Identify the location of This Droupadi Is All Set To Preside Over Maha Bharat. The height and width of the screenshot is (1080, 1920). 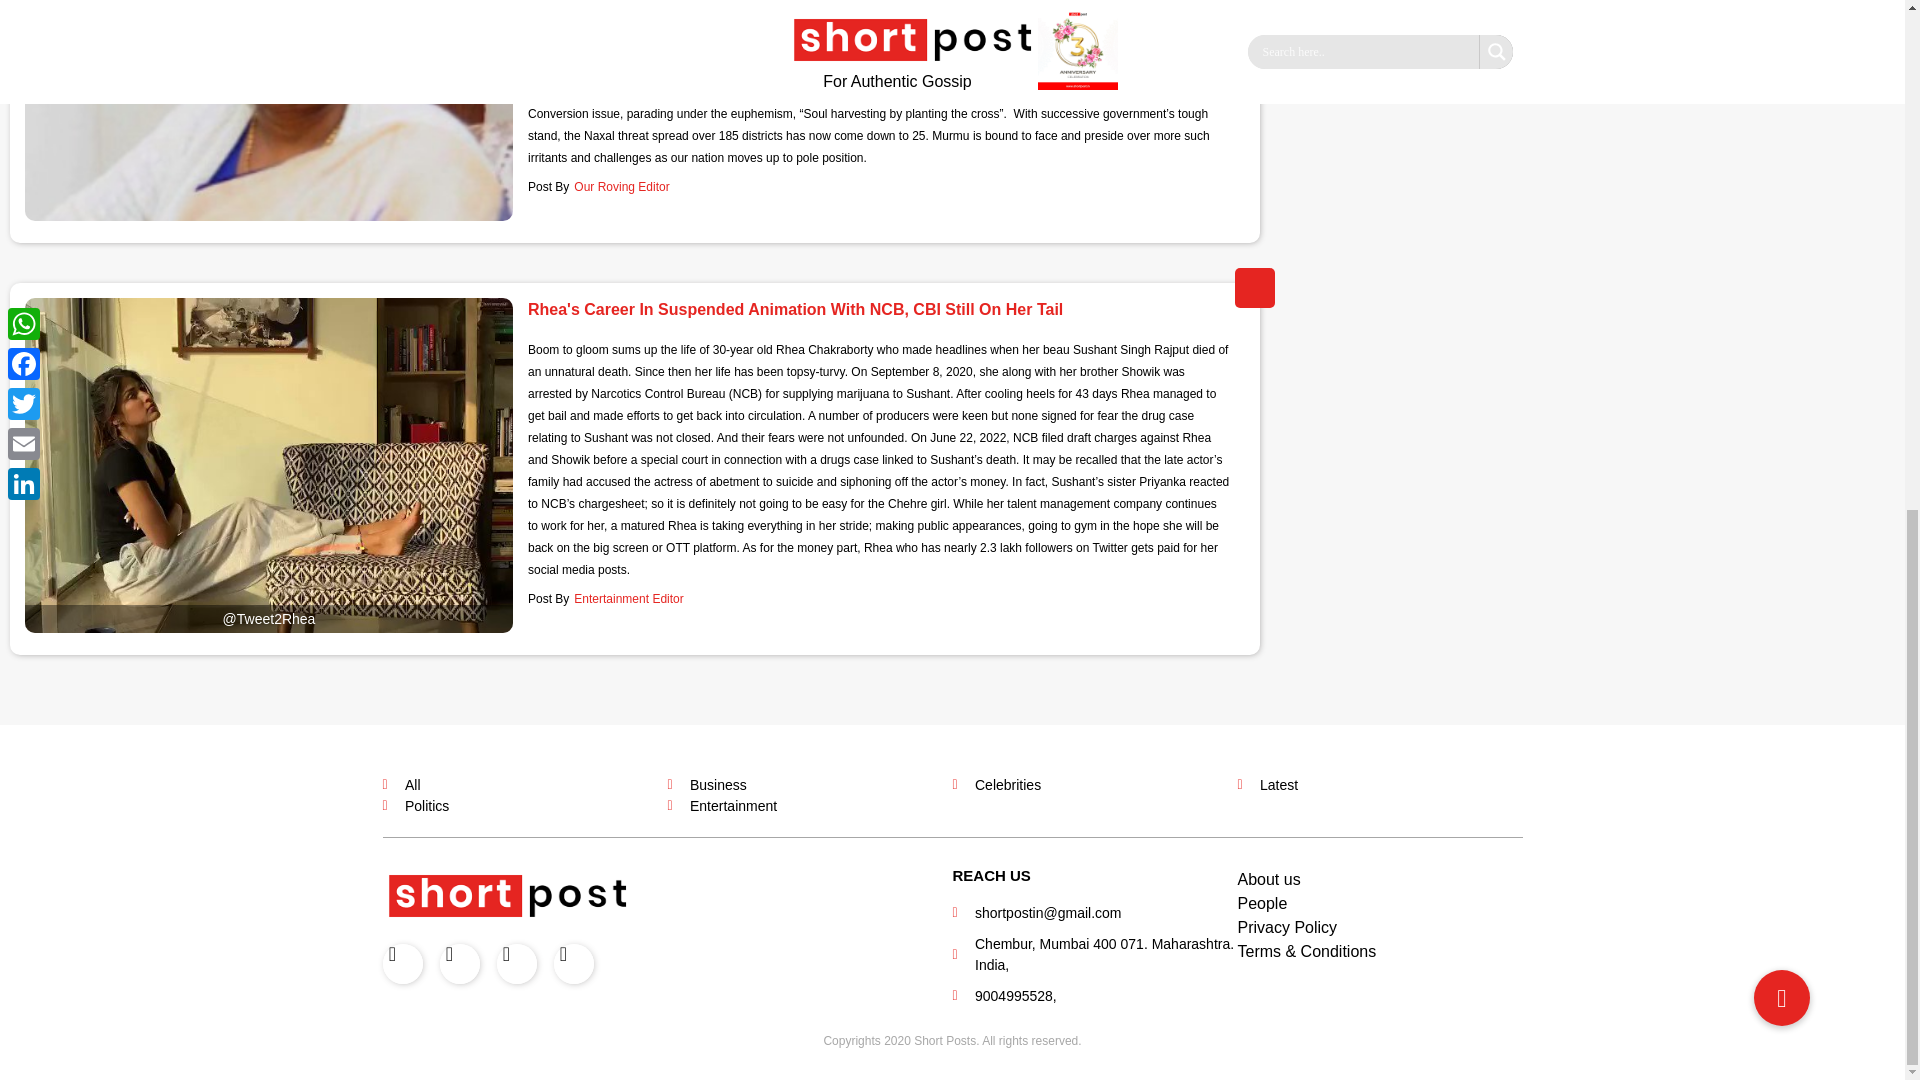
(268, 110).